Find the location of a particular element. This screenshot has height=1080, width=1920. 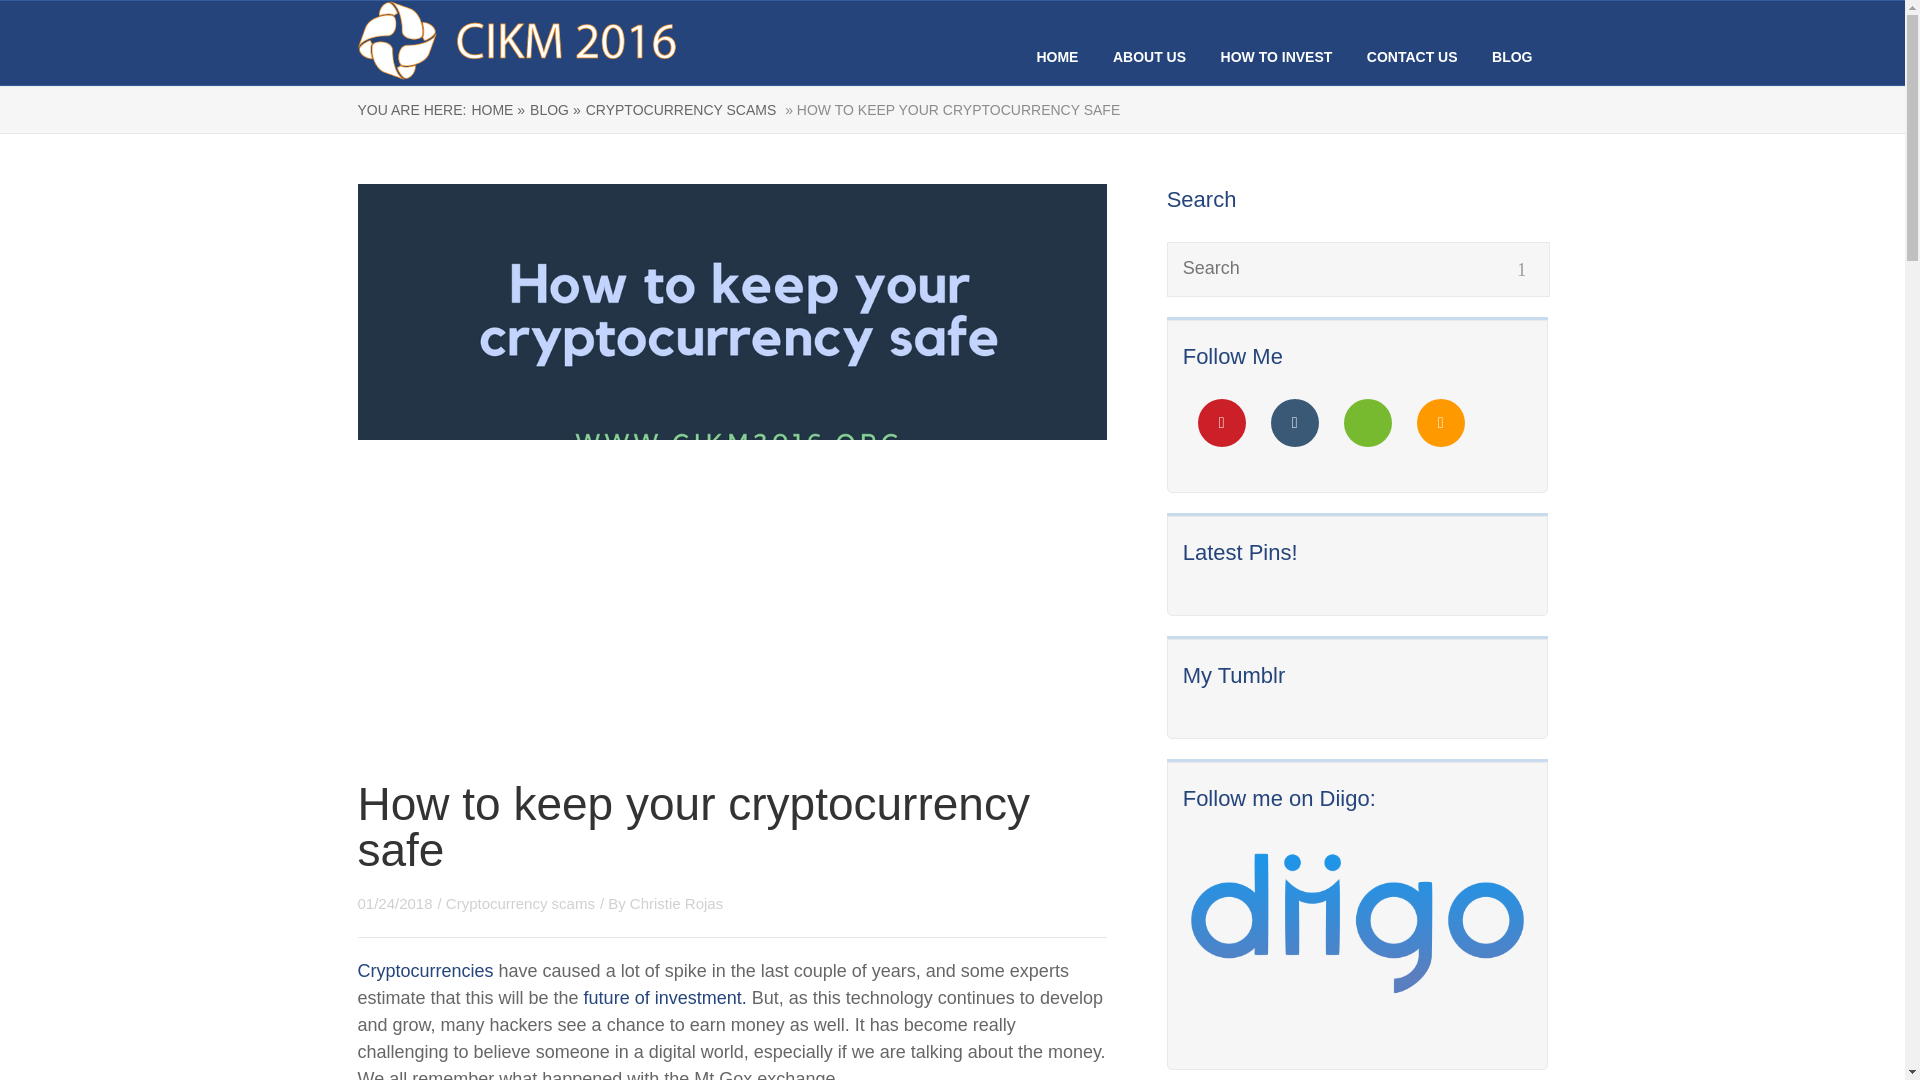

Pinterest is located at coordinates (1222, 422).